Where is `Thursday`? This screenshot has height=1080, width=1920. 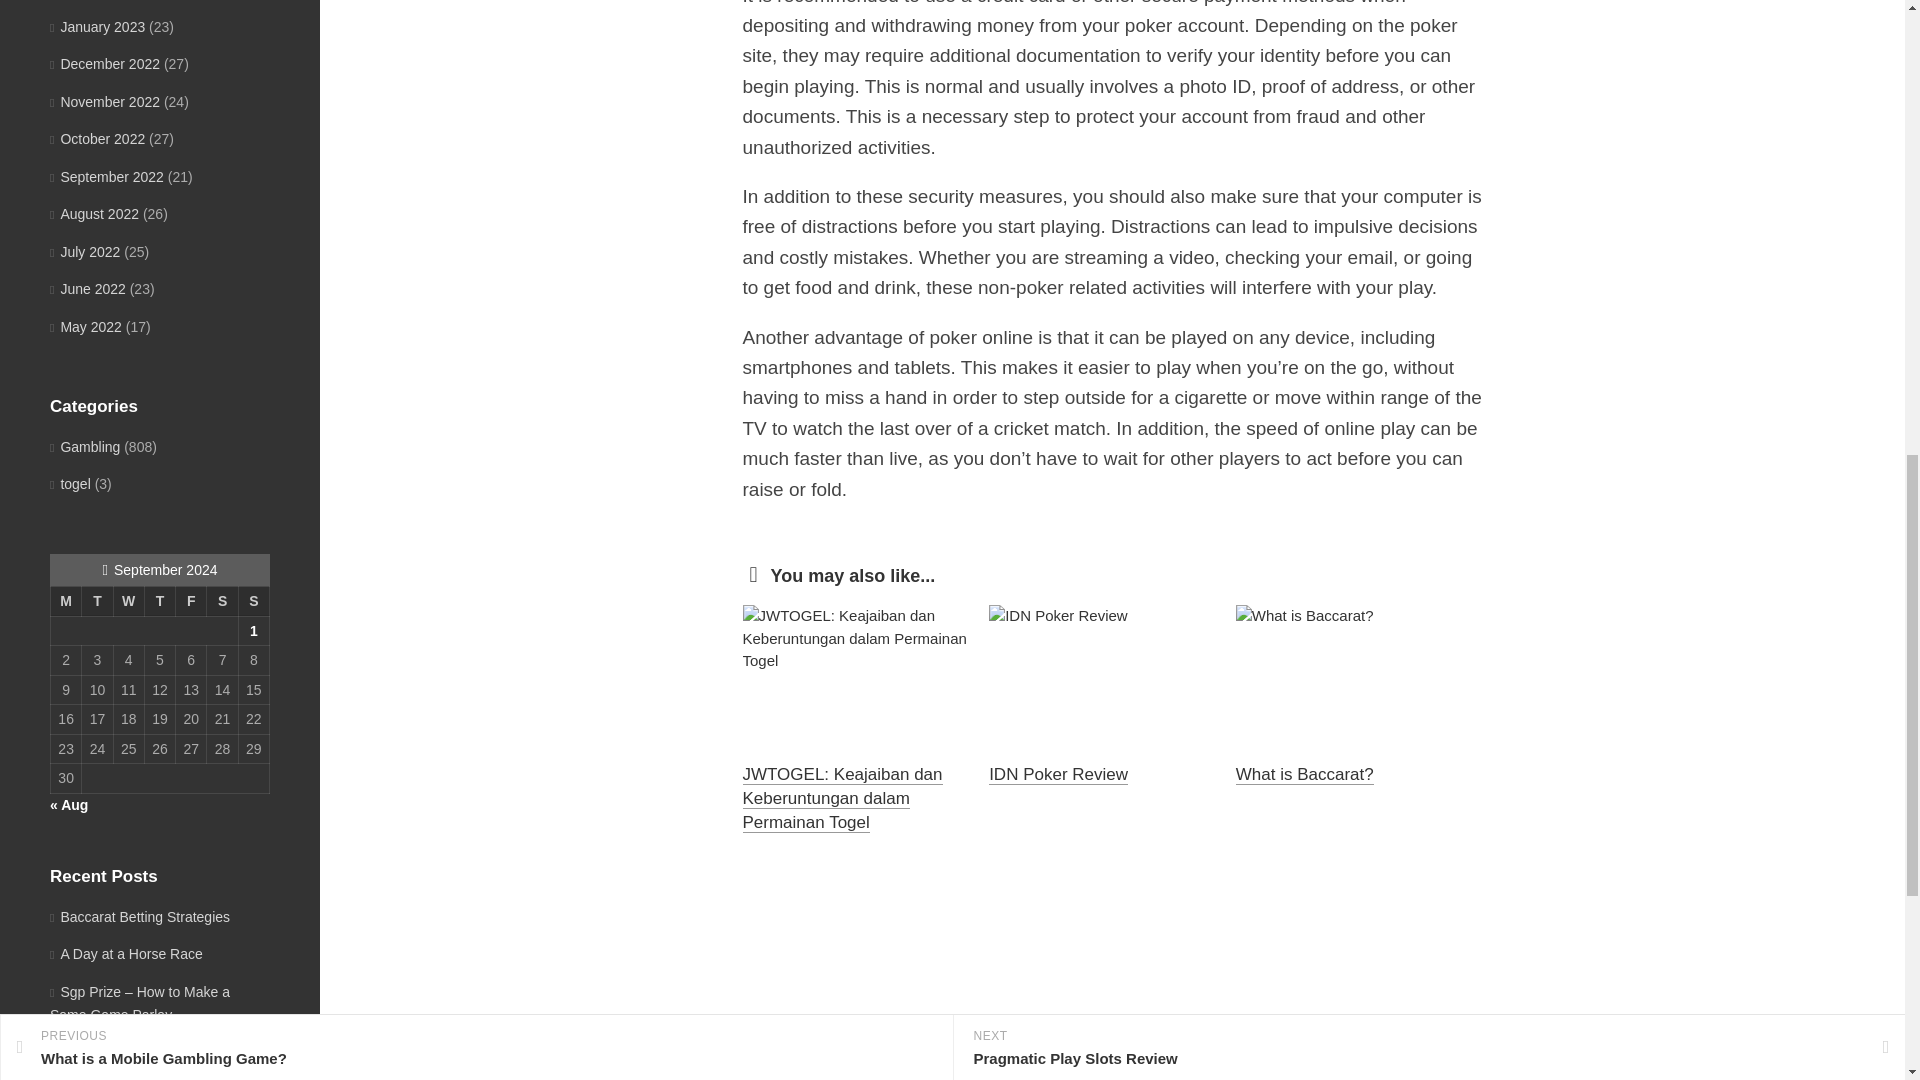
Thursday is located at coordinates (159, 600).